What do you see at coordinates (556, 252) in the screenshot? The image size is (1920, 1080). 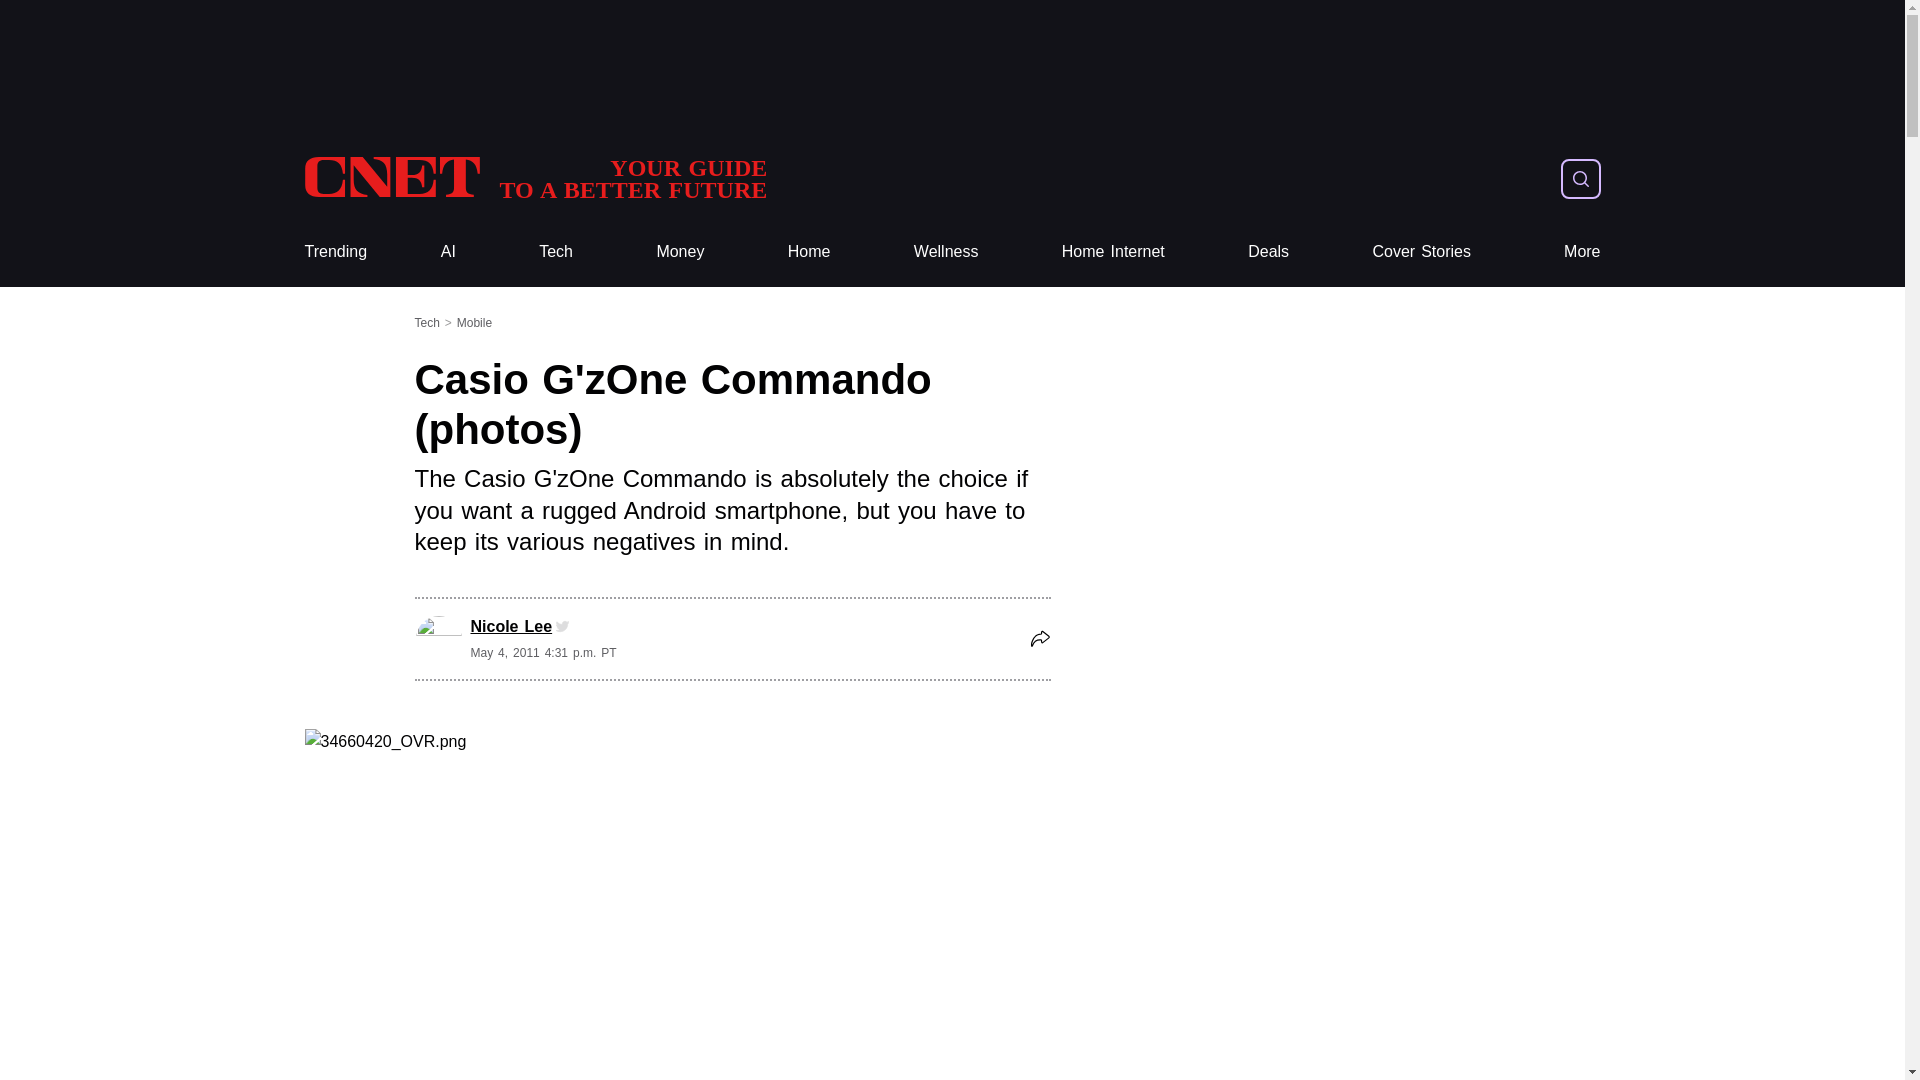 I see `Tech` at bounding box center [556, 252].